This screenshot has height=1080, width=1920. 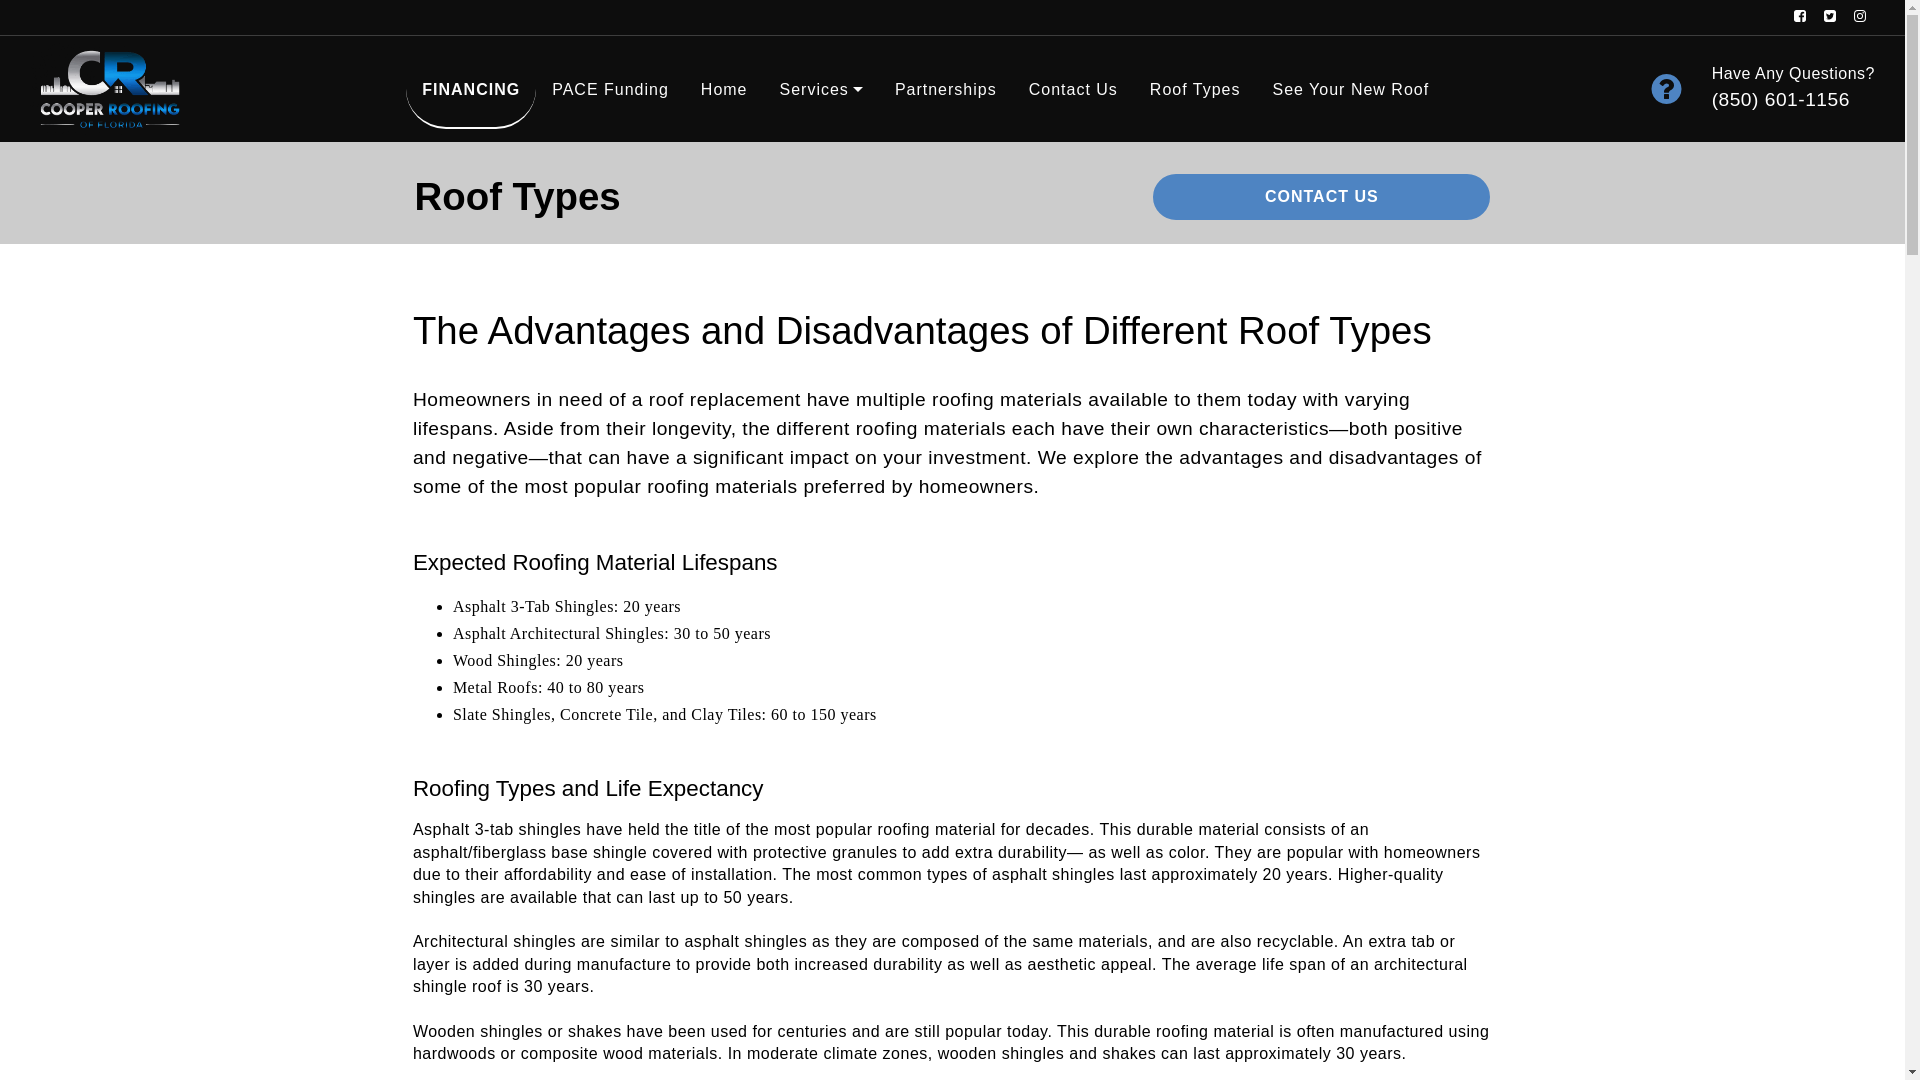 I want to click on Partnerships, so click(x=946, y=88).